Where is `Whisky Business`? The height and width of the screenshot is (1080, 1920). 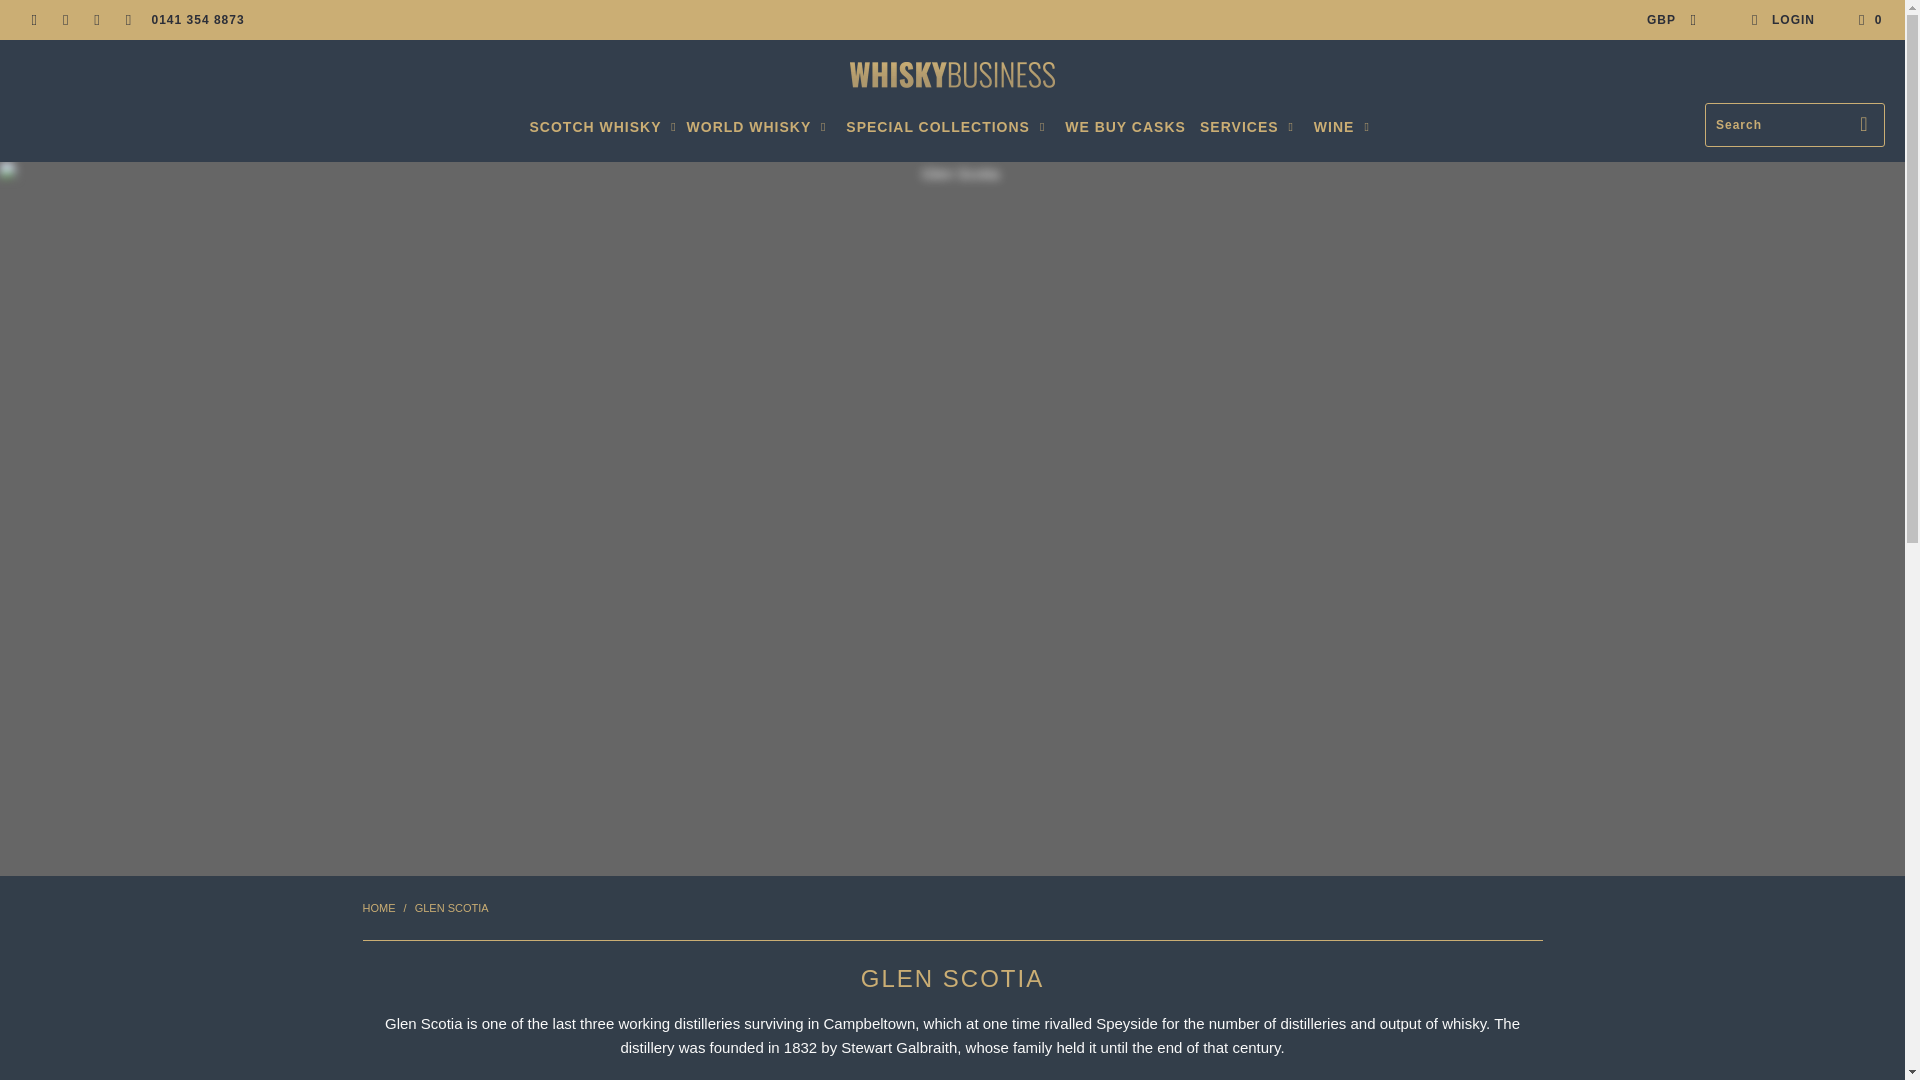 Whisky Business is located at coordinates (952, 76).